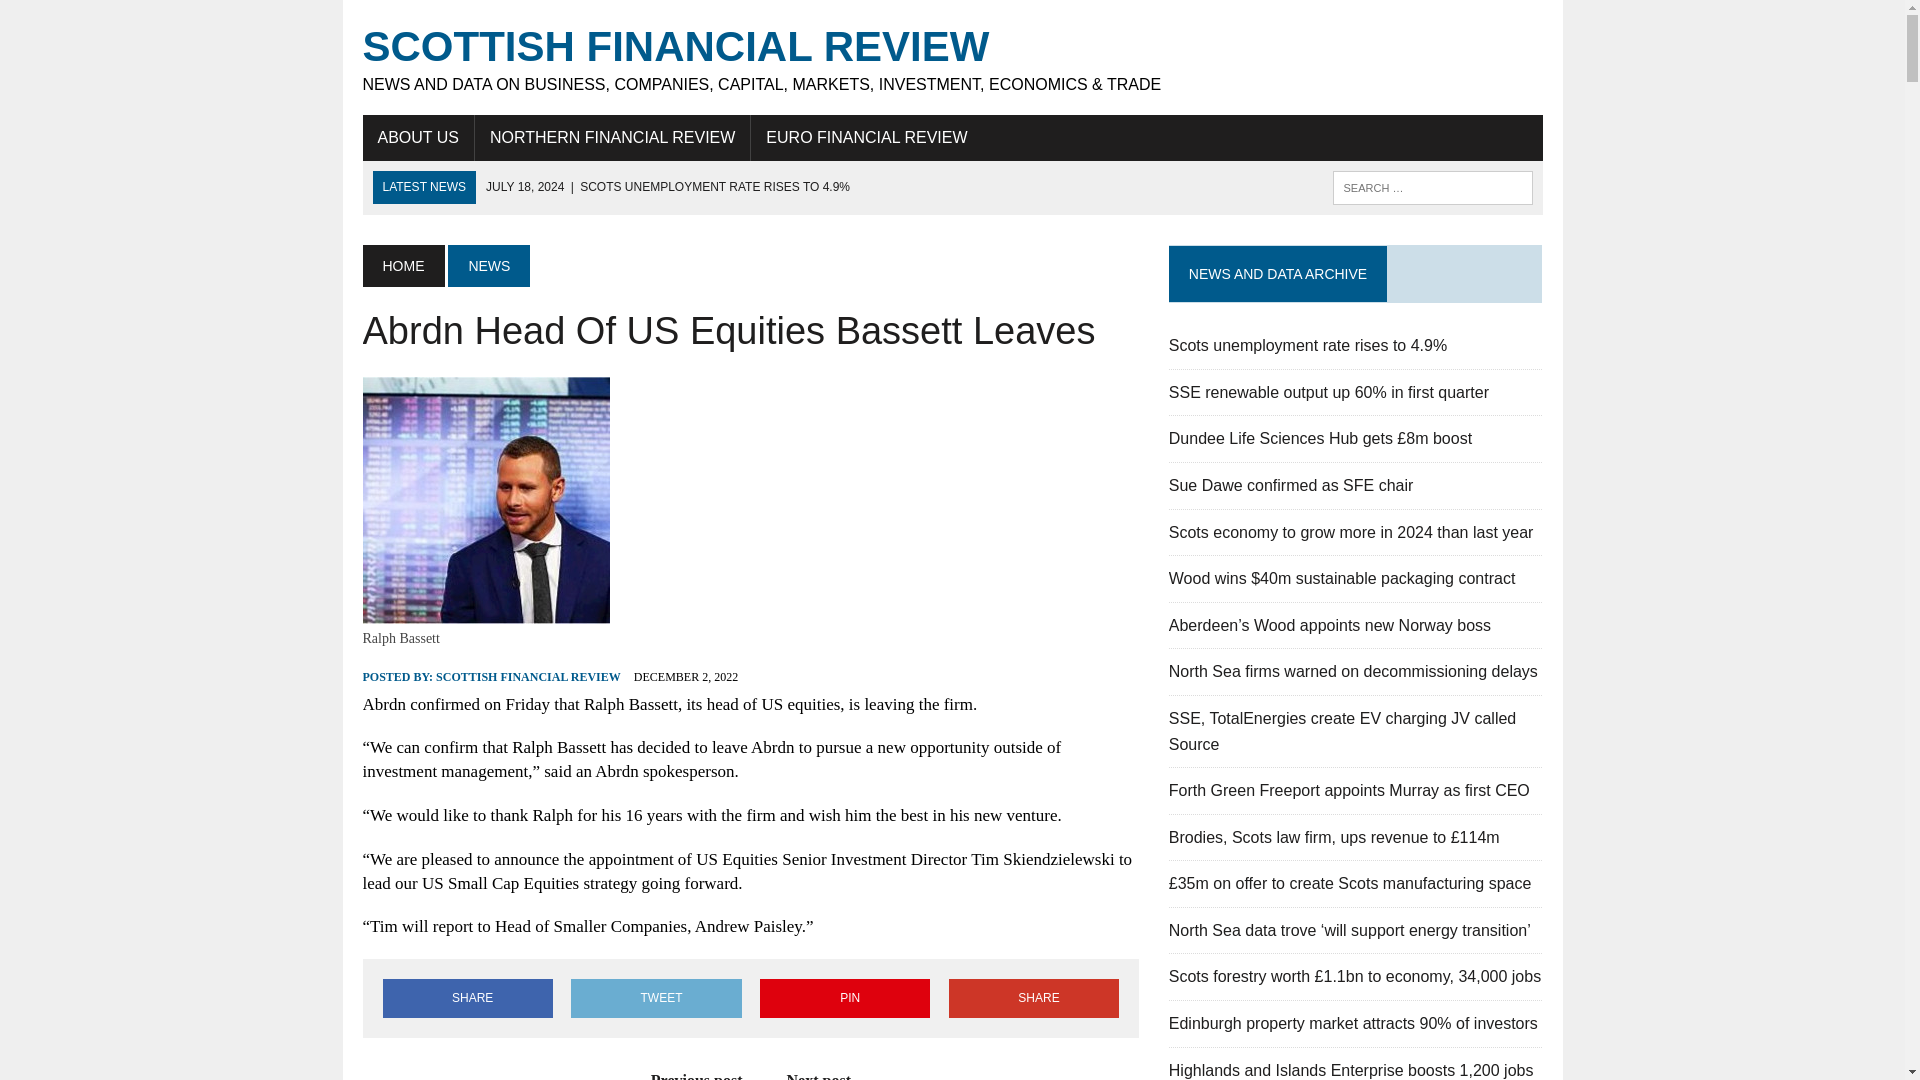  I want to click on Sue Dawe confirmed as SFE chair, so click(1291, 485).